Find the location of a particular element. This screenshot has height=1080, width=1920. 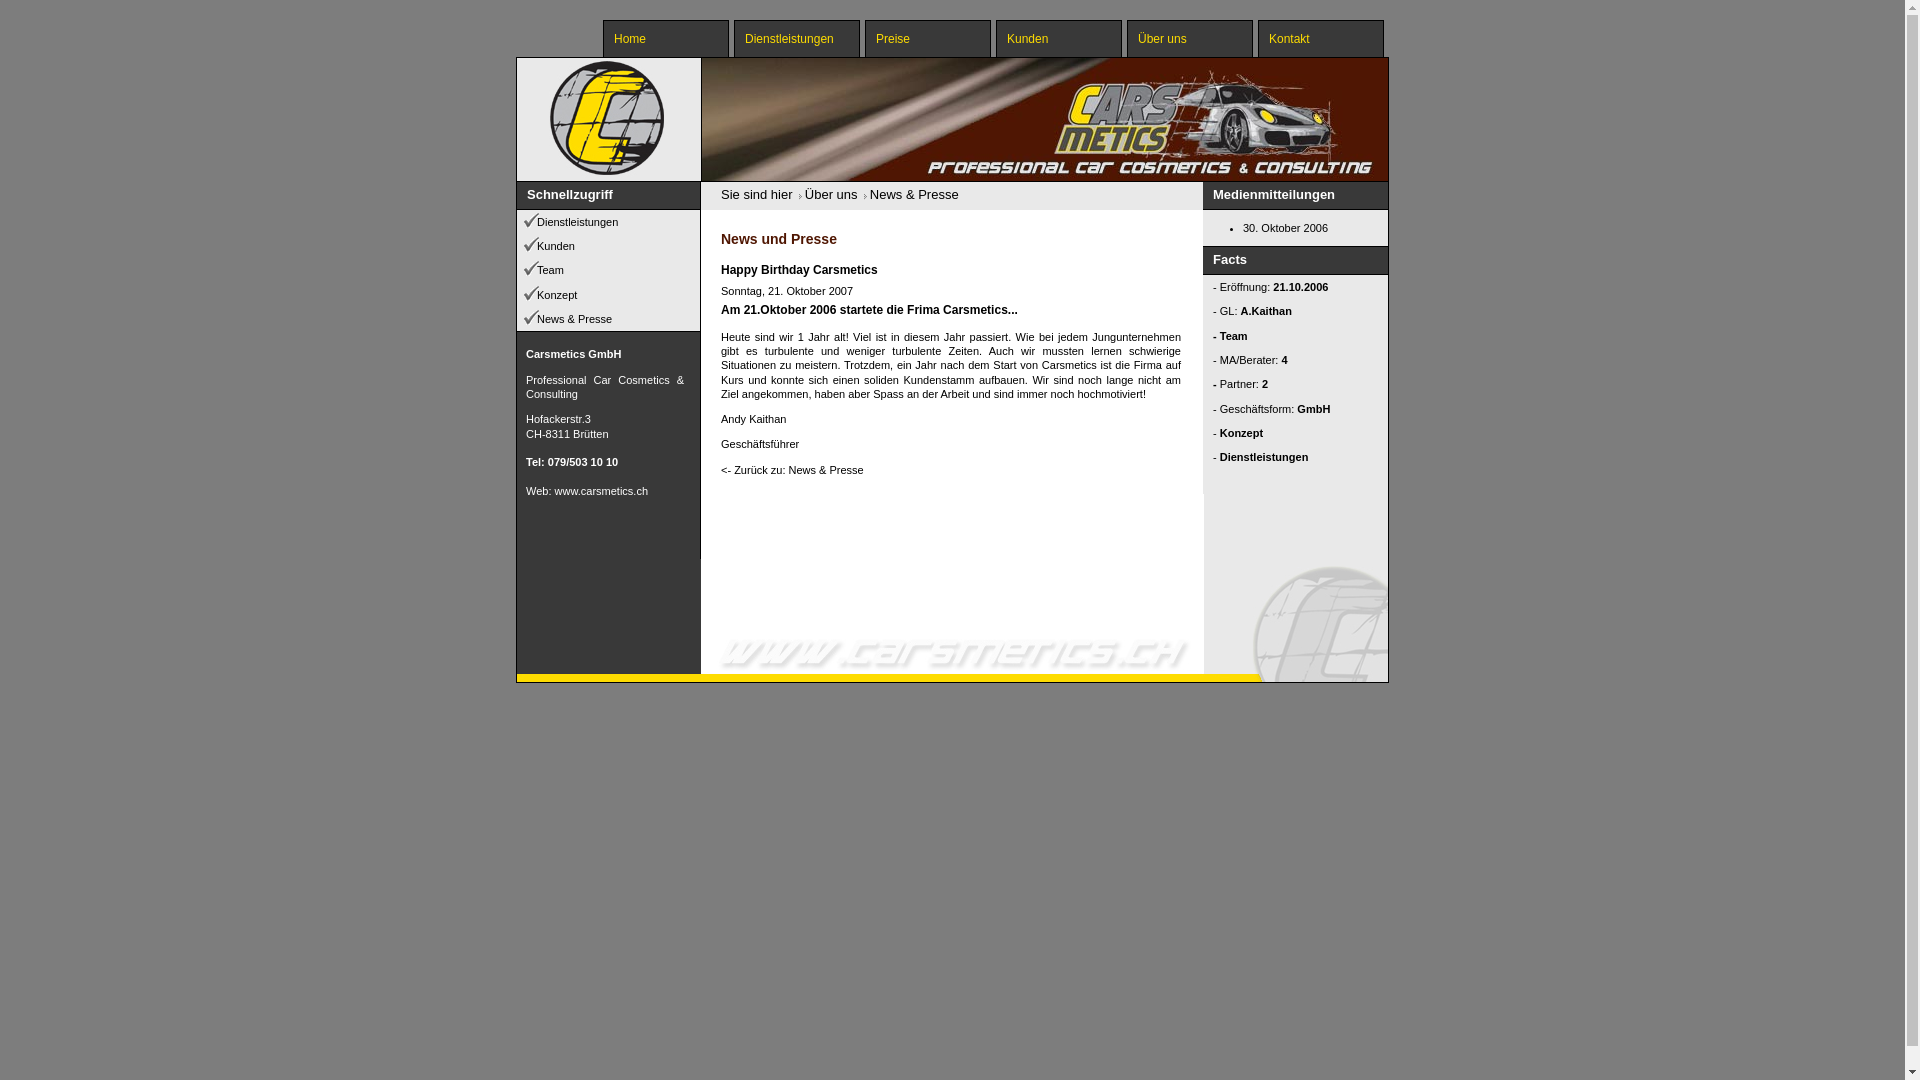

Konzept is located at coordinates (608, 295).